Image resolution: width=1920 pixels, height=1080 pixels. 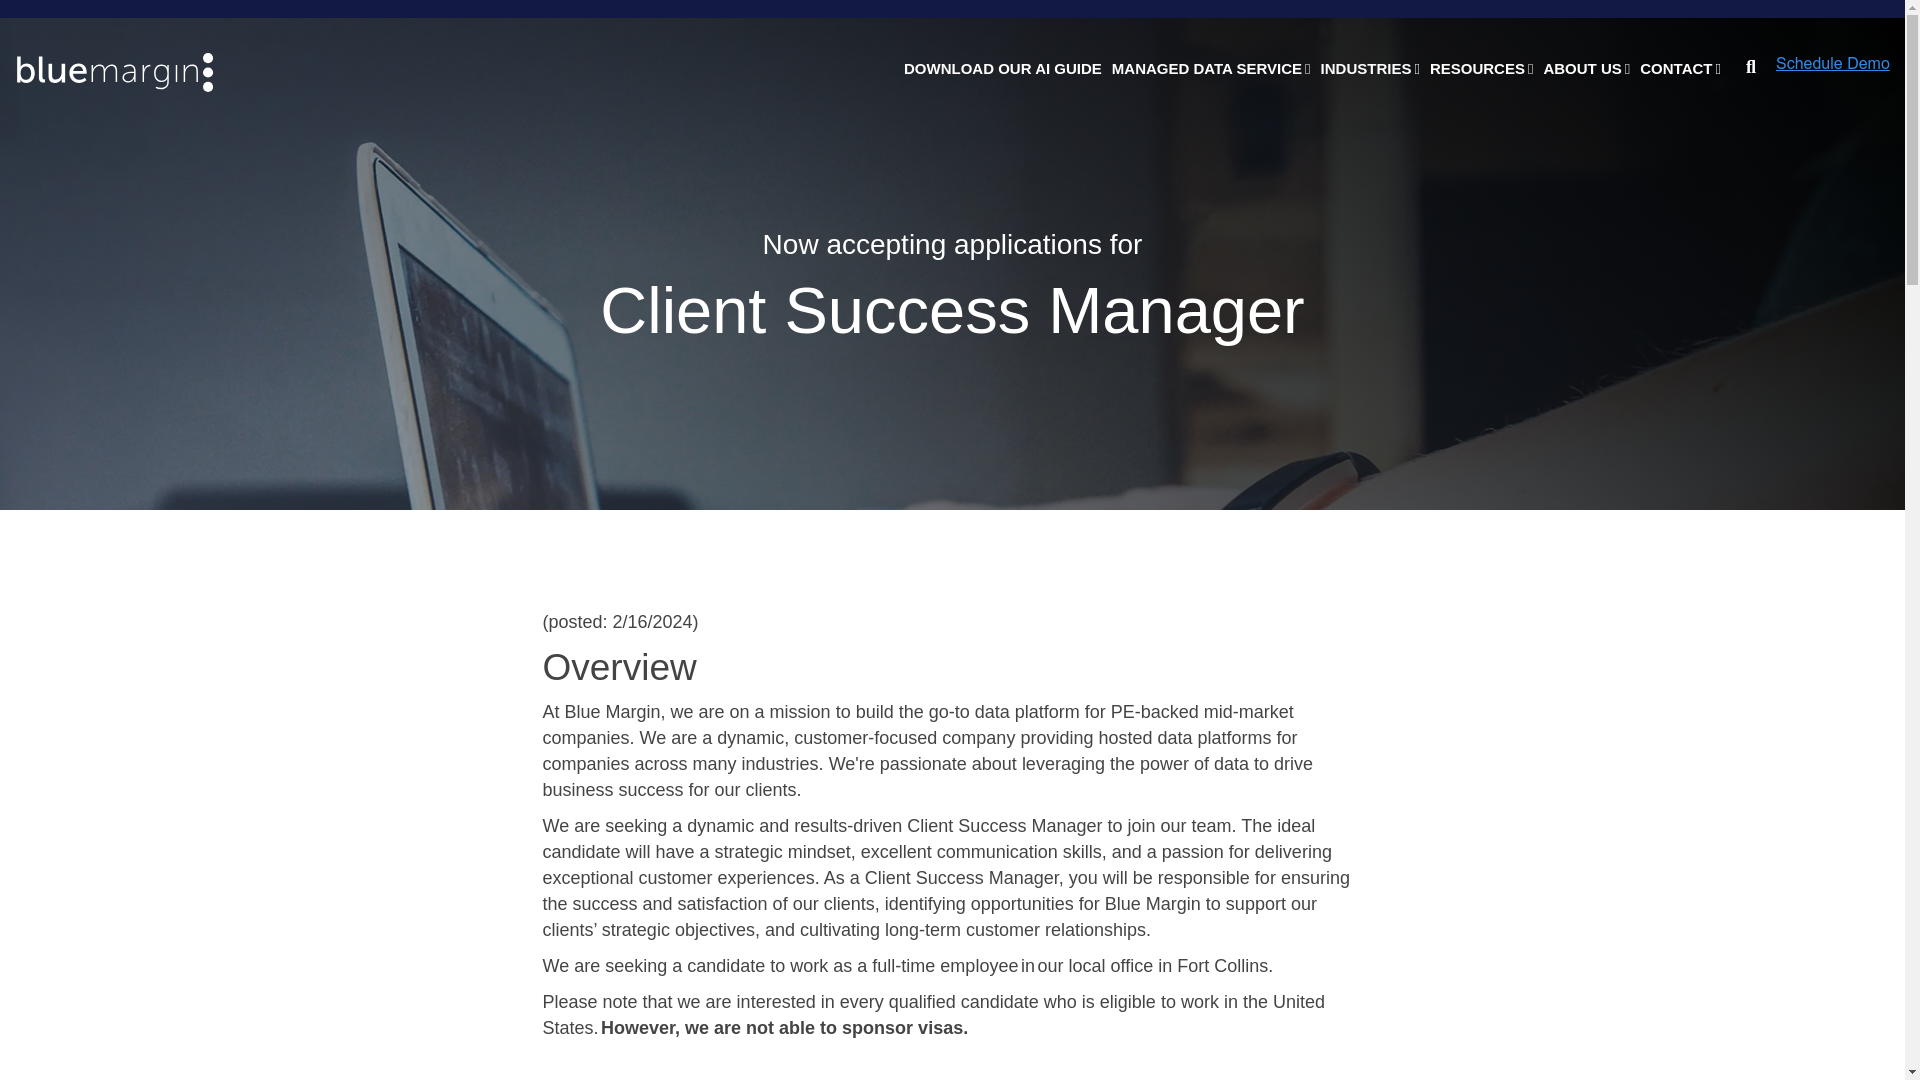 What do you see at coordinates (1680, 68) in the screenshot?
I see `CONTACT` at bounding box center [1680, 68].